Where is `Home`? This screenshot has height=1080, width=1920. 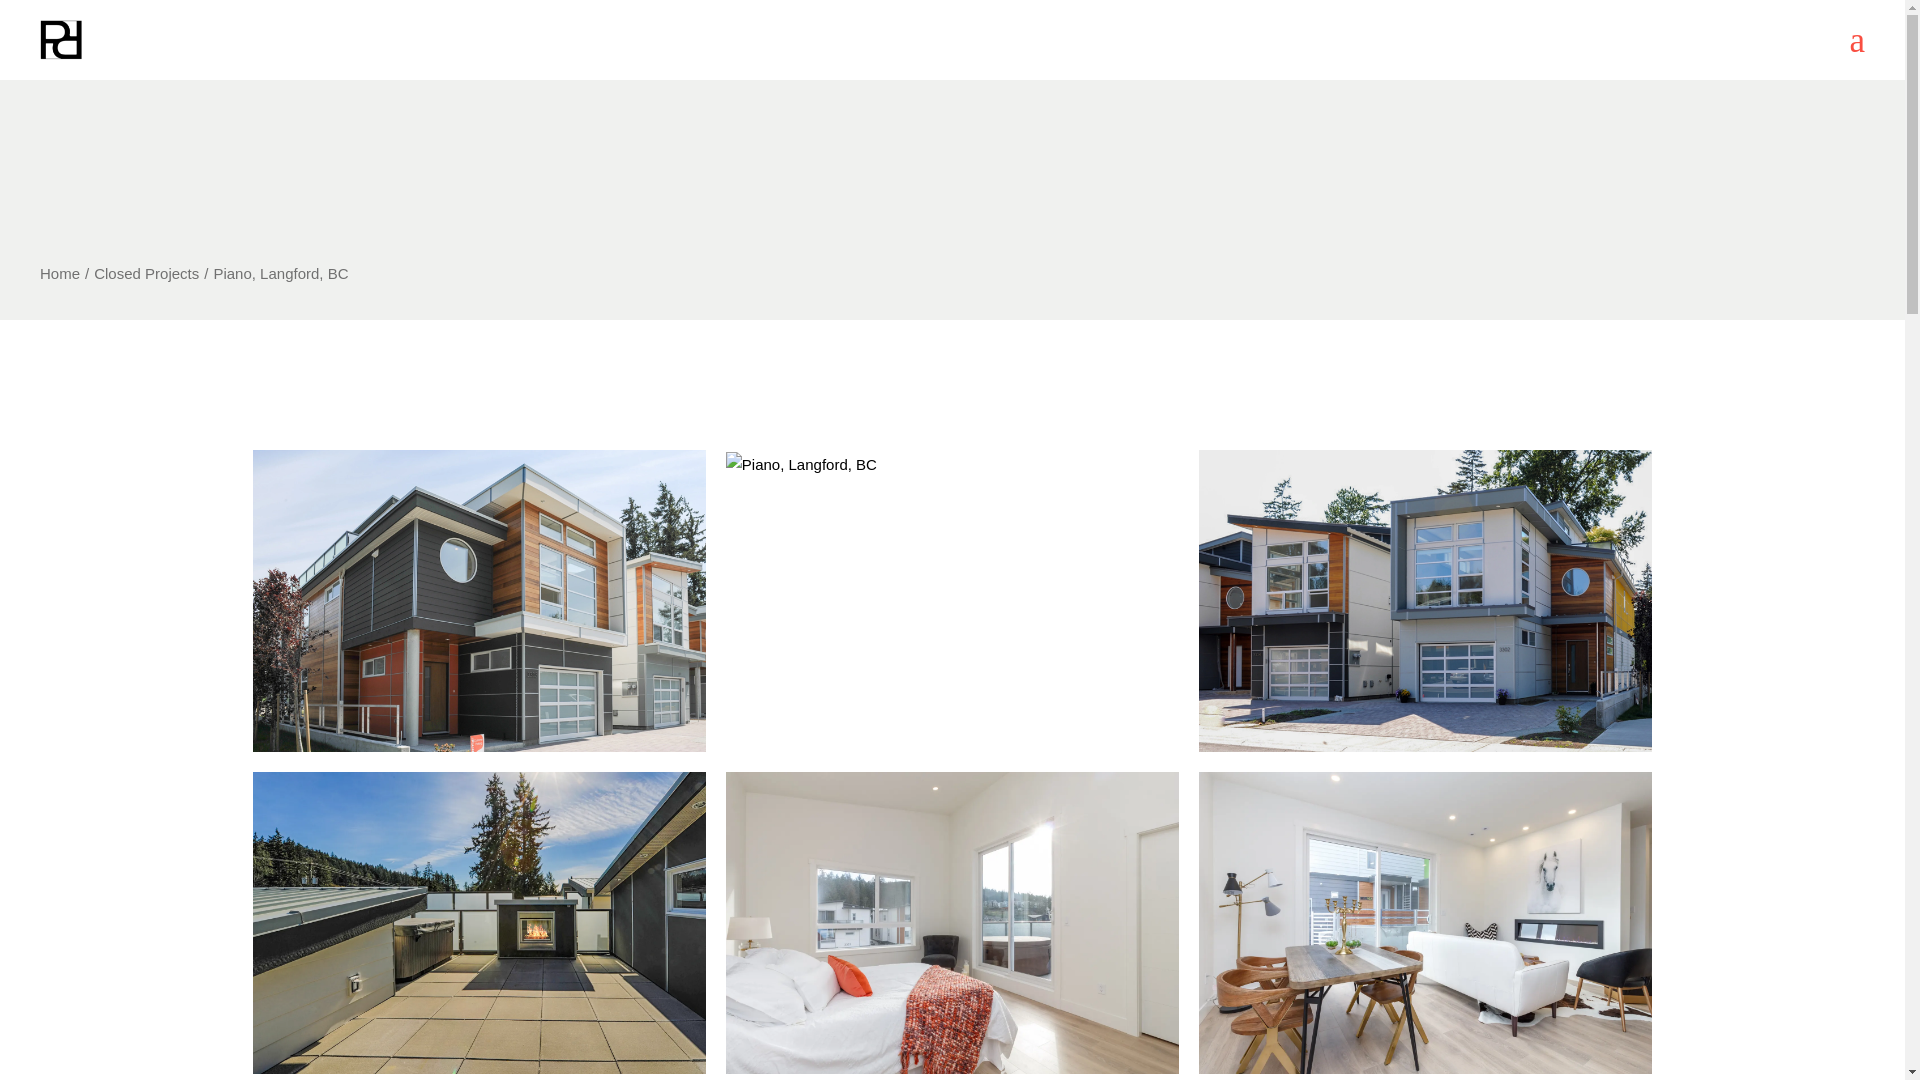
Home is located at coordinates (60, 272).